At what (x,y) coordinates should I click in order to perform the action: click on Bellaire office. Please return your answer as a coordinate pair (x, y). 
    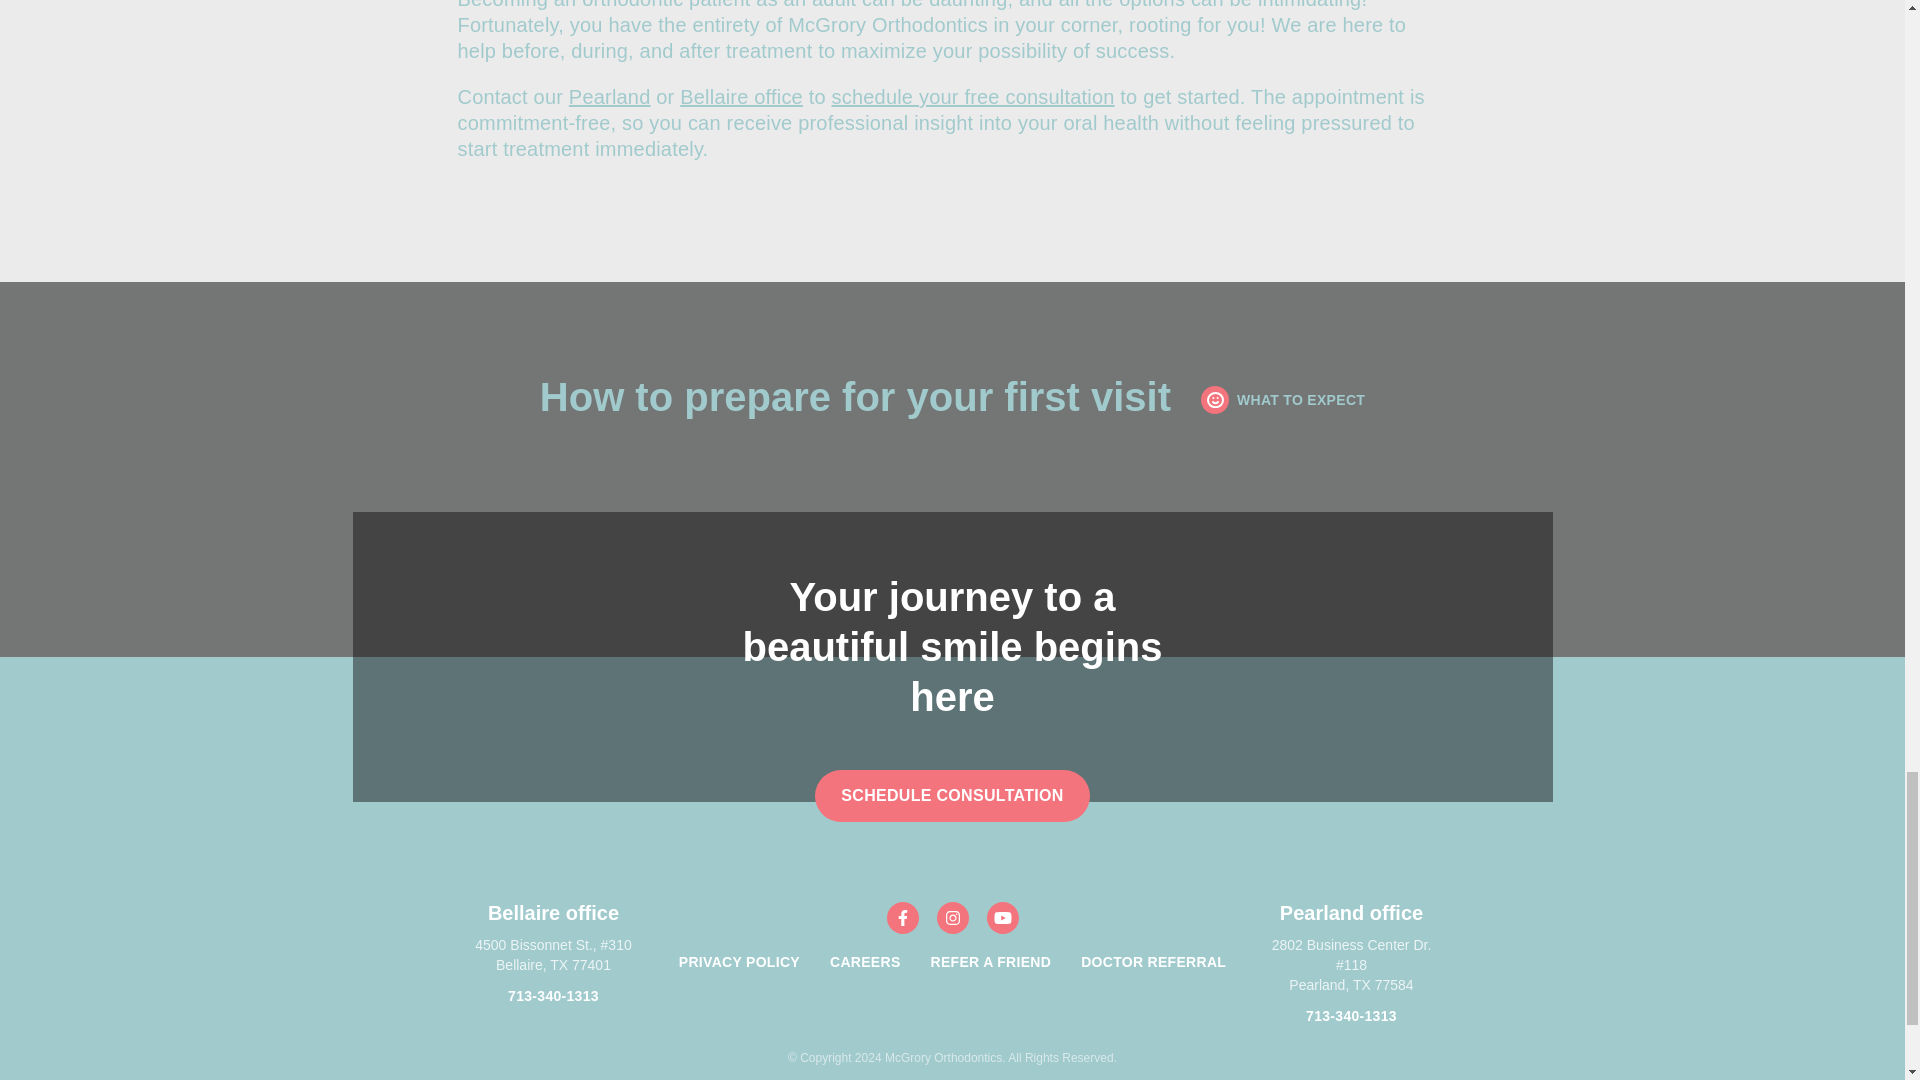
    Looking at the image, I should click on (740, 97).